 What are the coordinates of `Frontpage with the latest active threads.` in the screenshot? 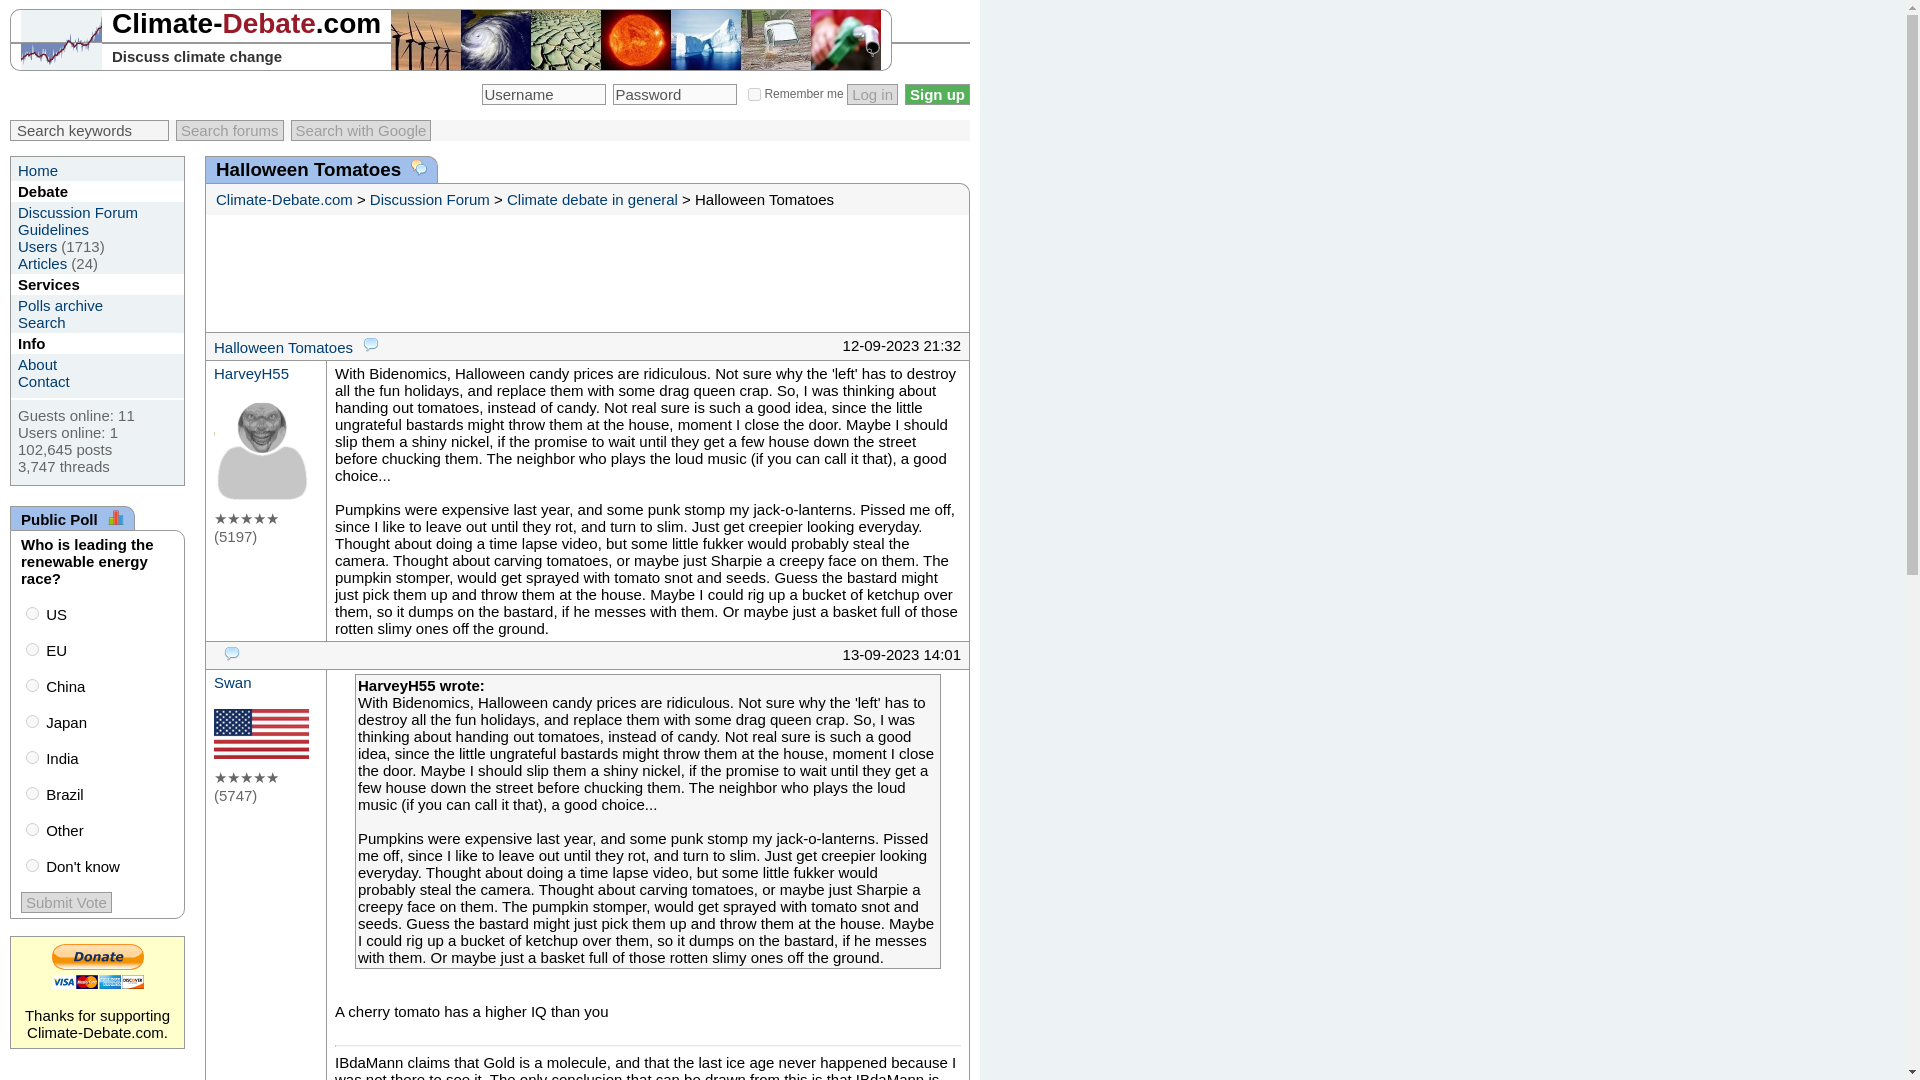 It's located at (37, 170).